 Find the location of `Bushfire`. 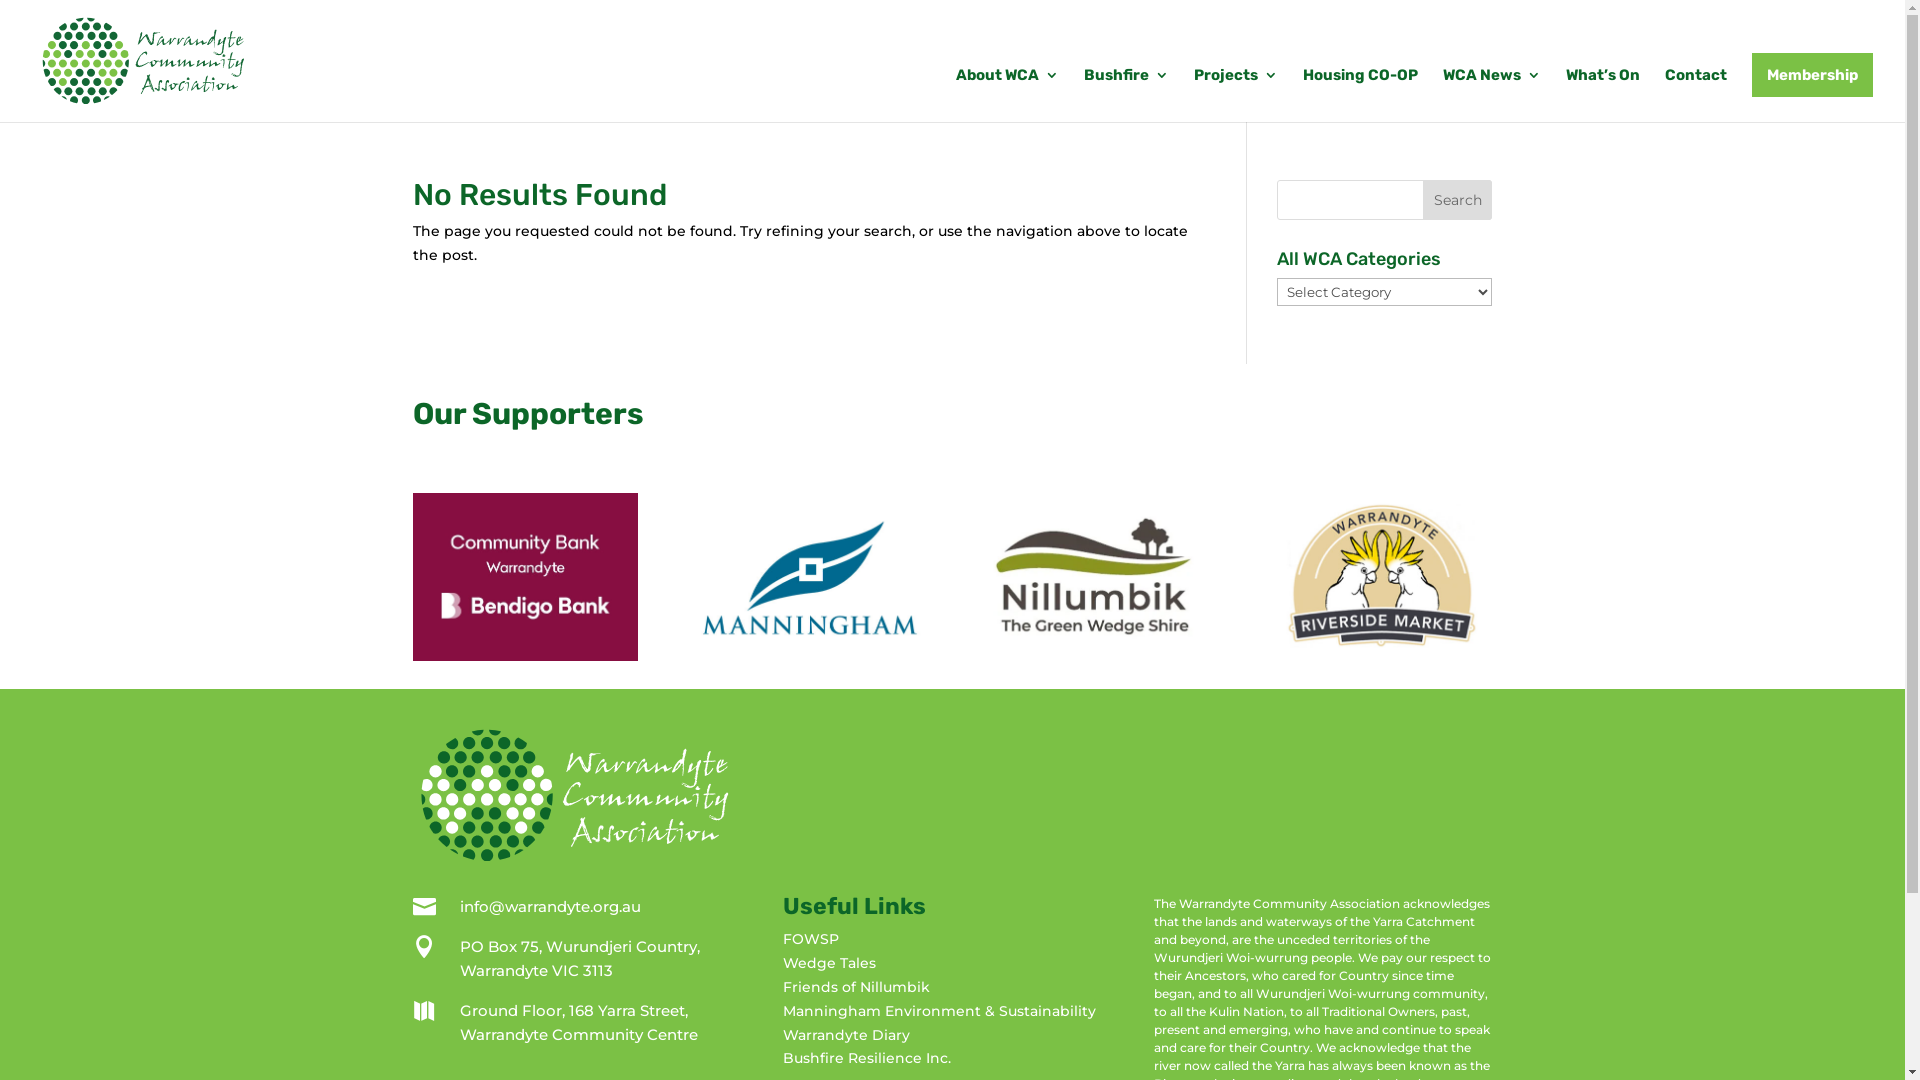

Bushfire is located at coordinates (1126, 95).